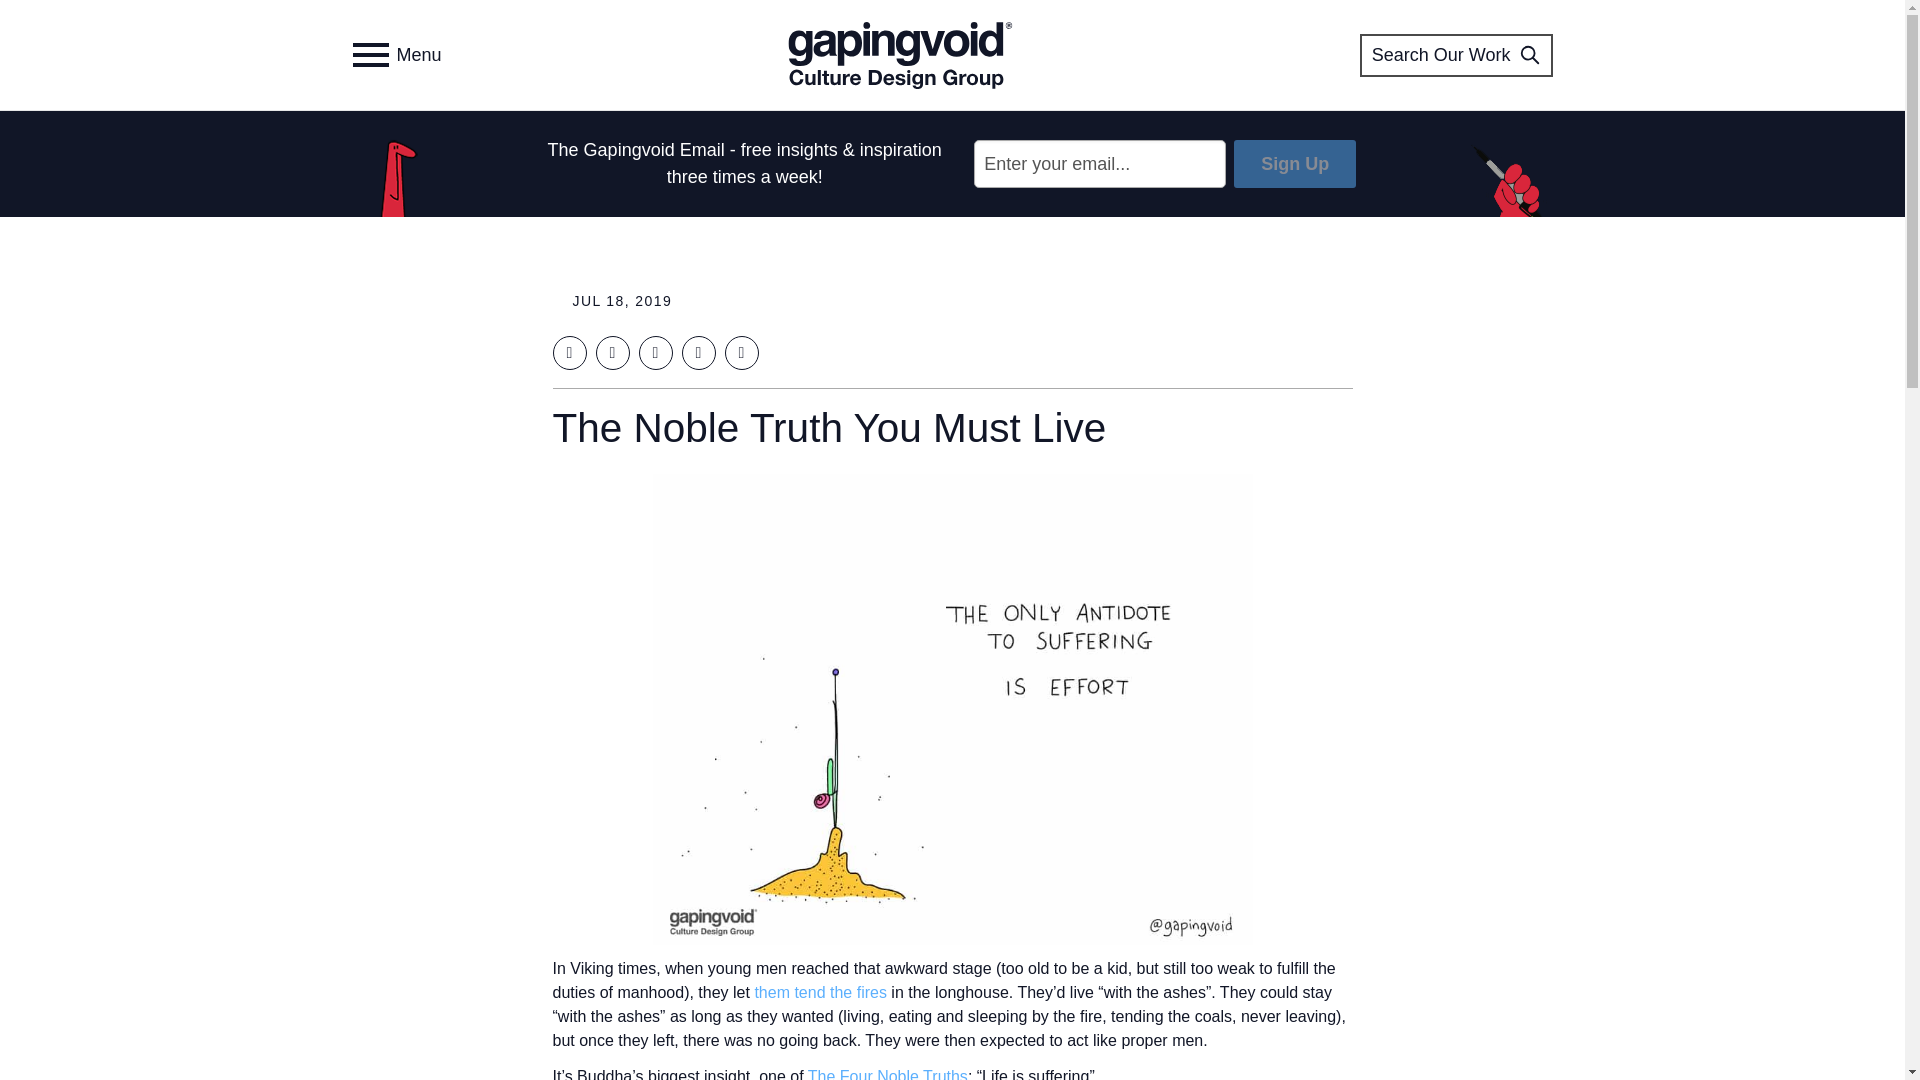 This screenshot has width=1920, height=1080. Describe the element at coordinates (820, 992) in the screenshot. I see `them tend the fires` at that location.